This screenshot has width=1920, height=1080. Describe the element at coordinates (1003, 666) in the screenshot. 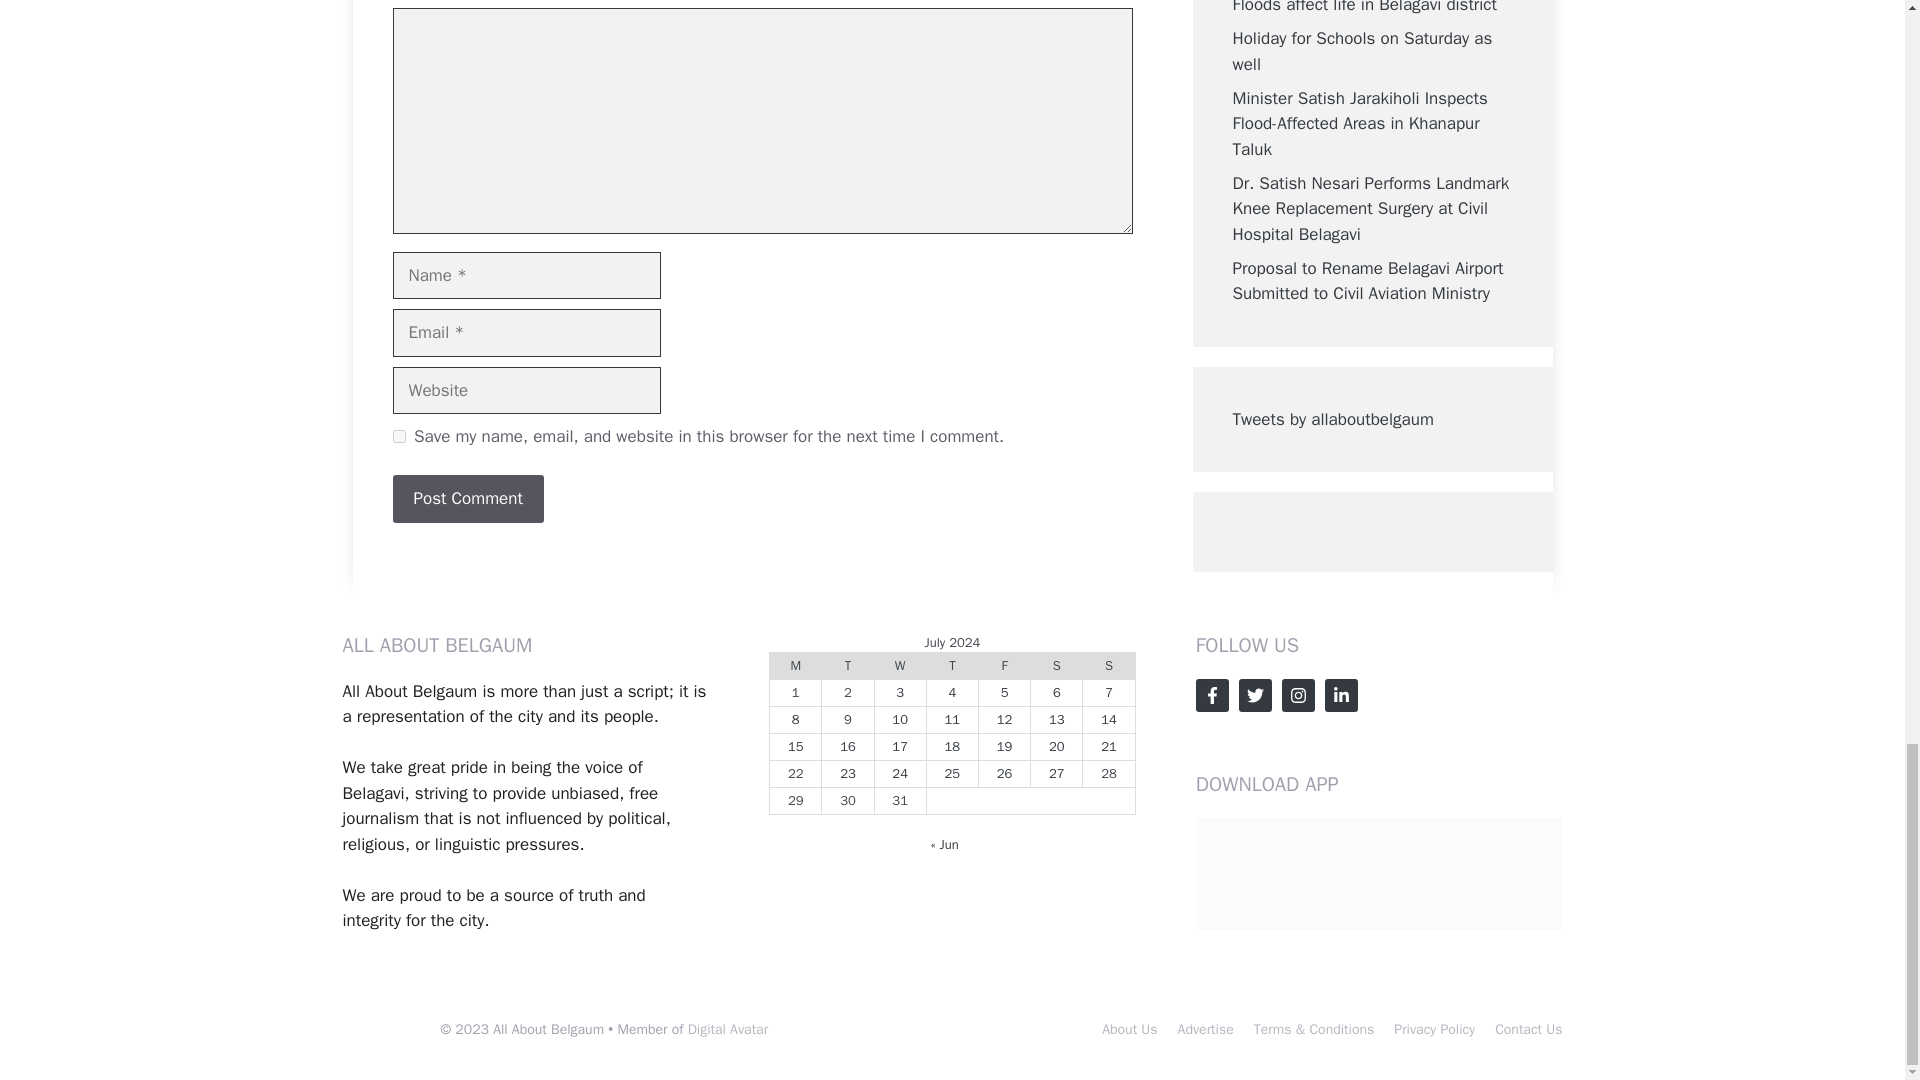

I see `Friday` at that location.